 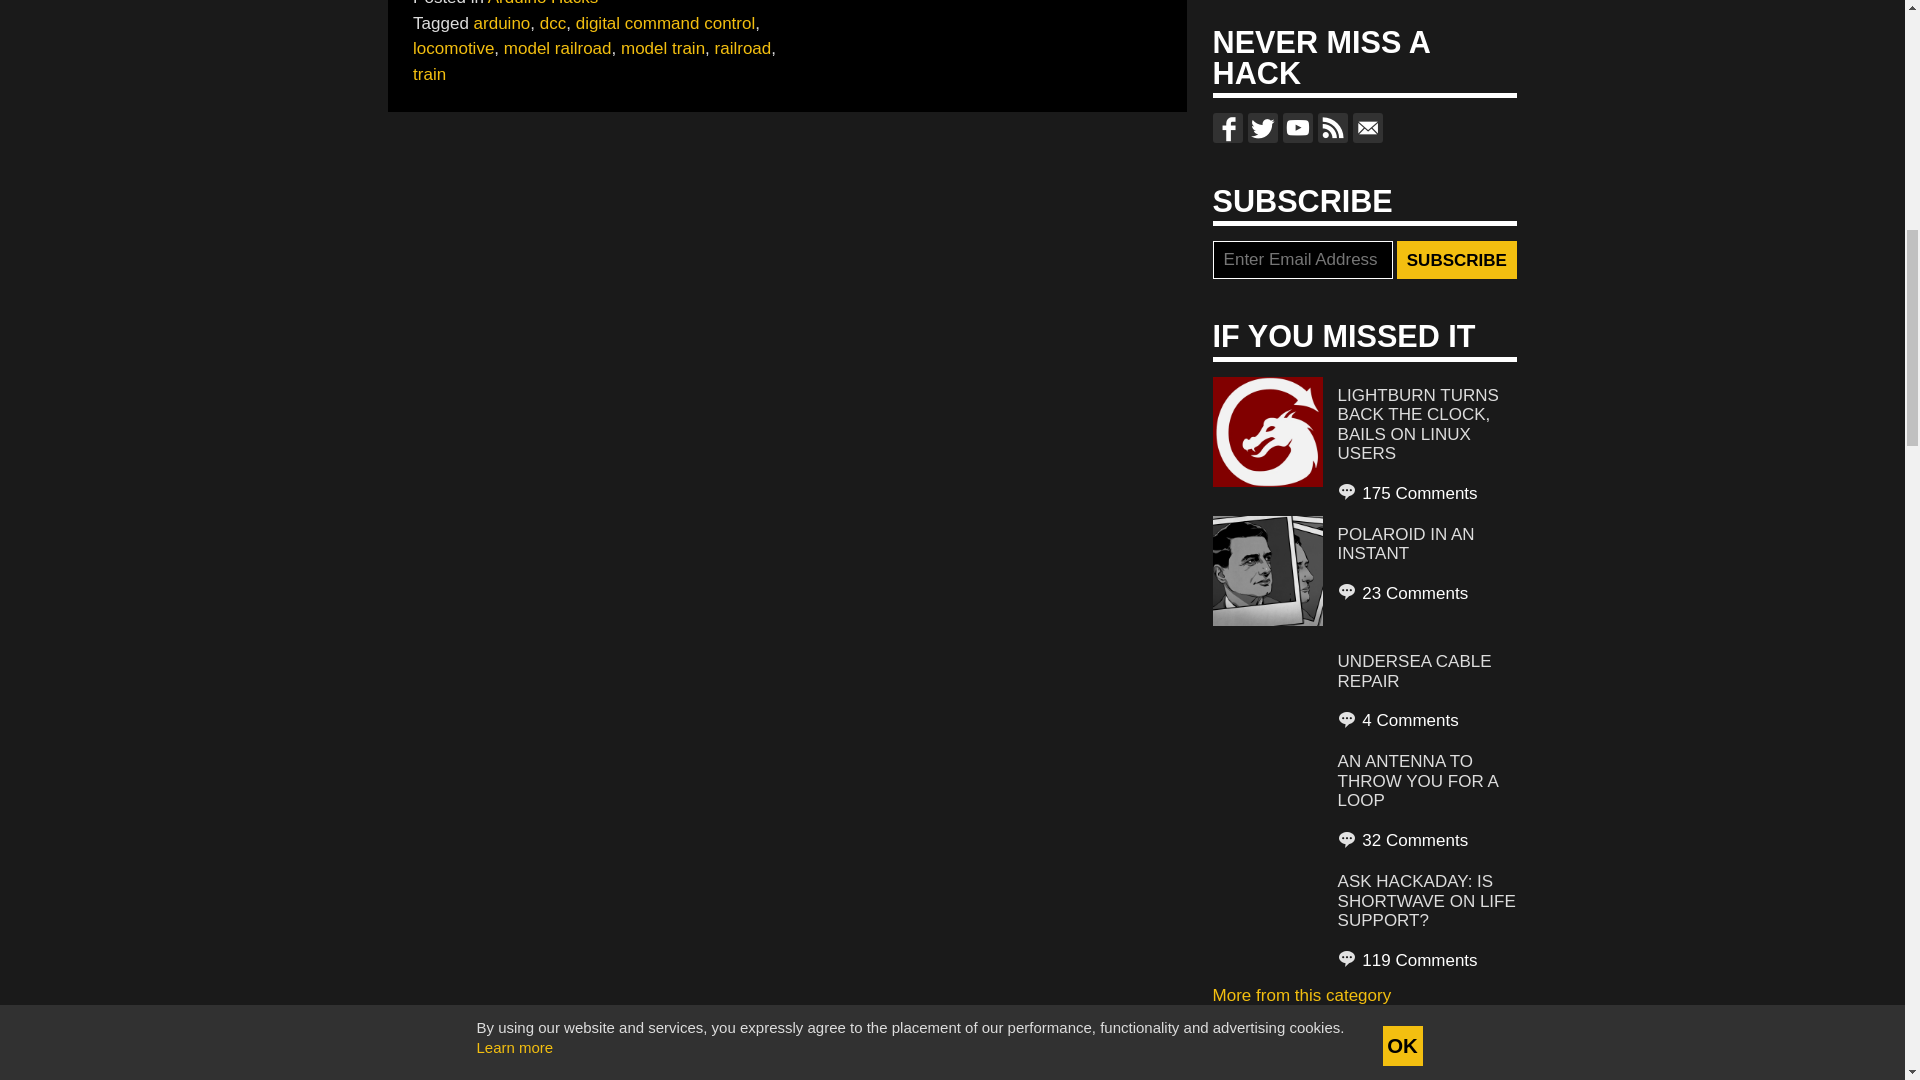 I want to click on arduino, so click(x=502, y=24).